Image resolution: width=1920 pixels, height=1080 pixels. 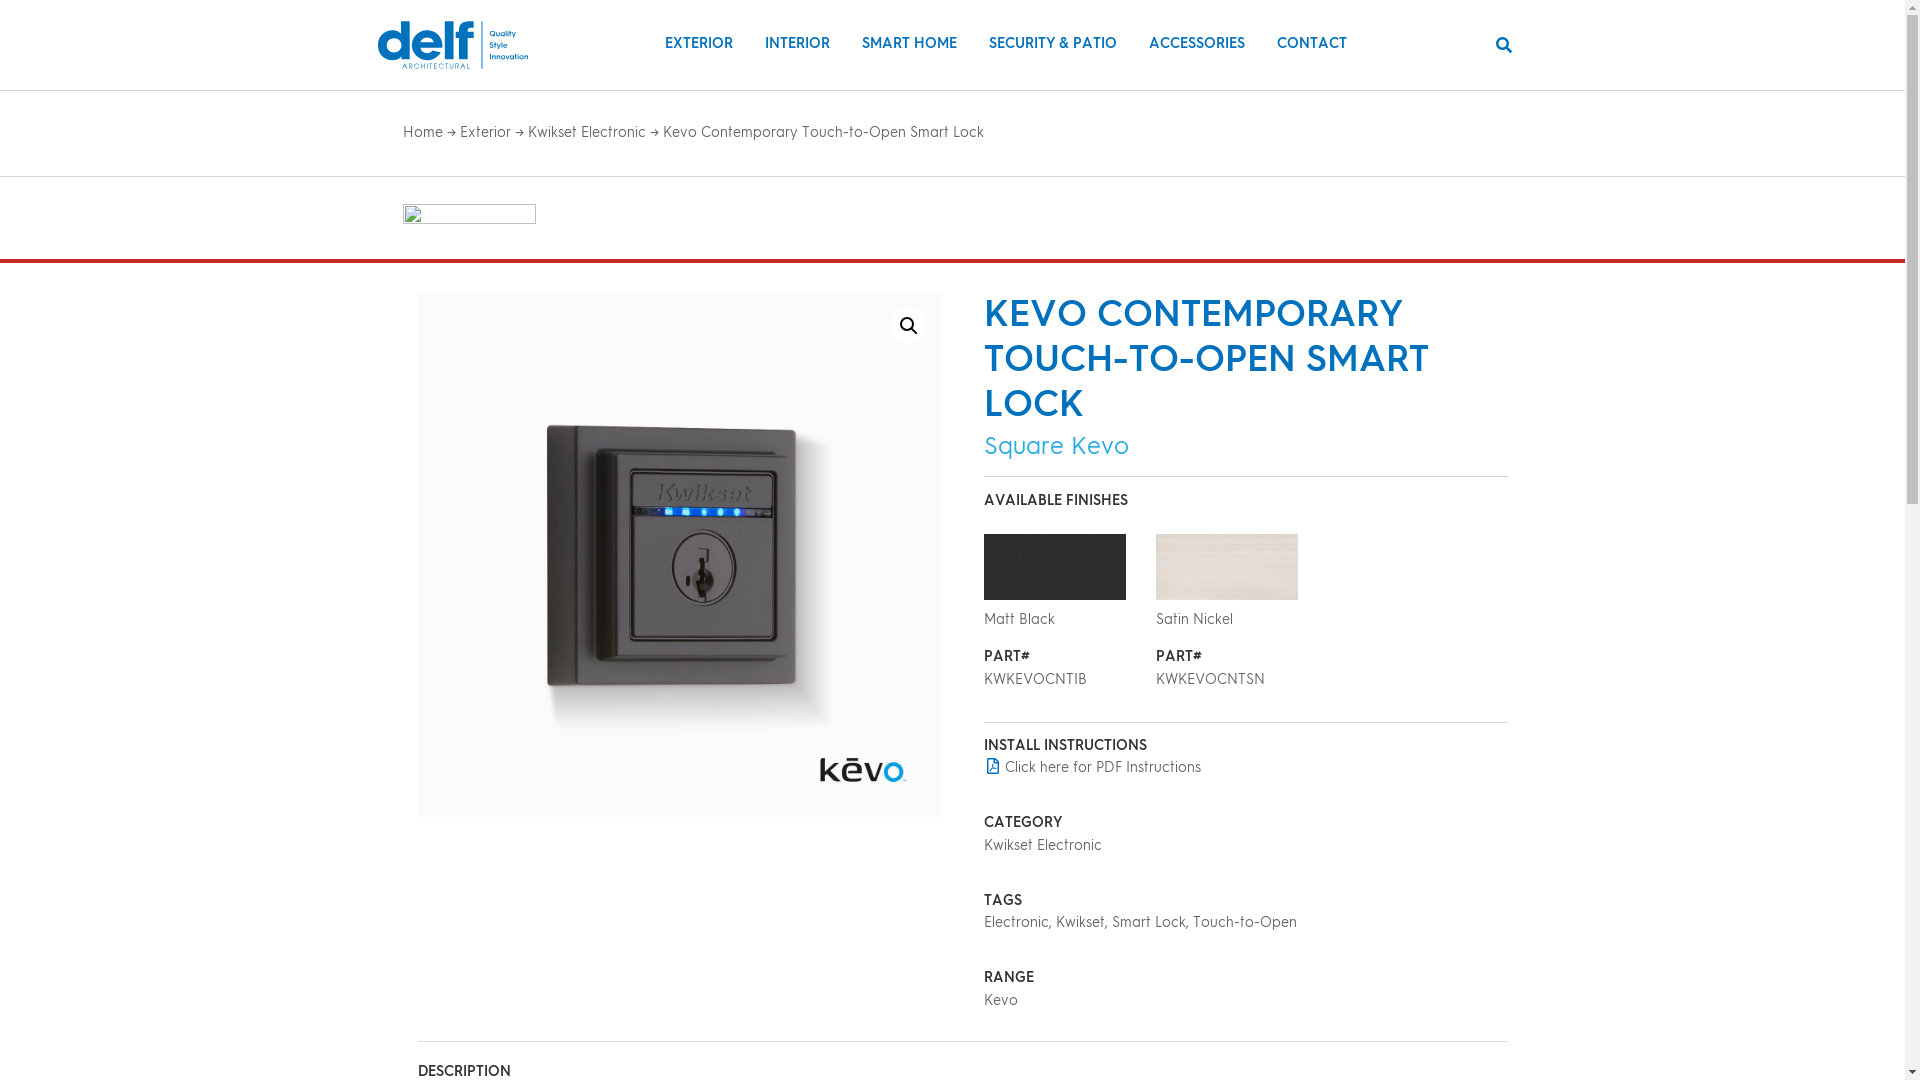 I want to click on Smart Lock, so click(x=1149, y=923).